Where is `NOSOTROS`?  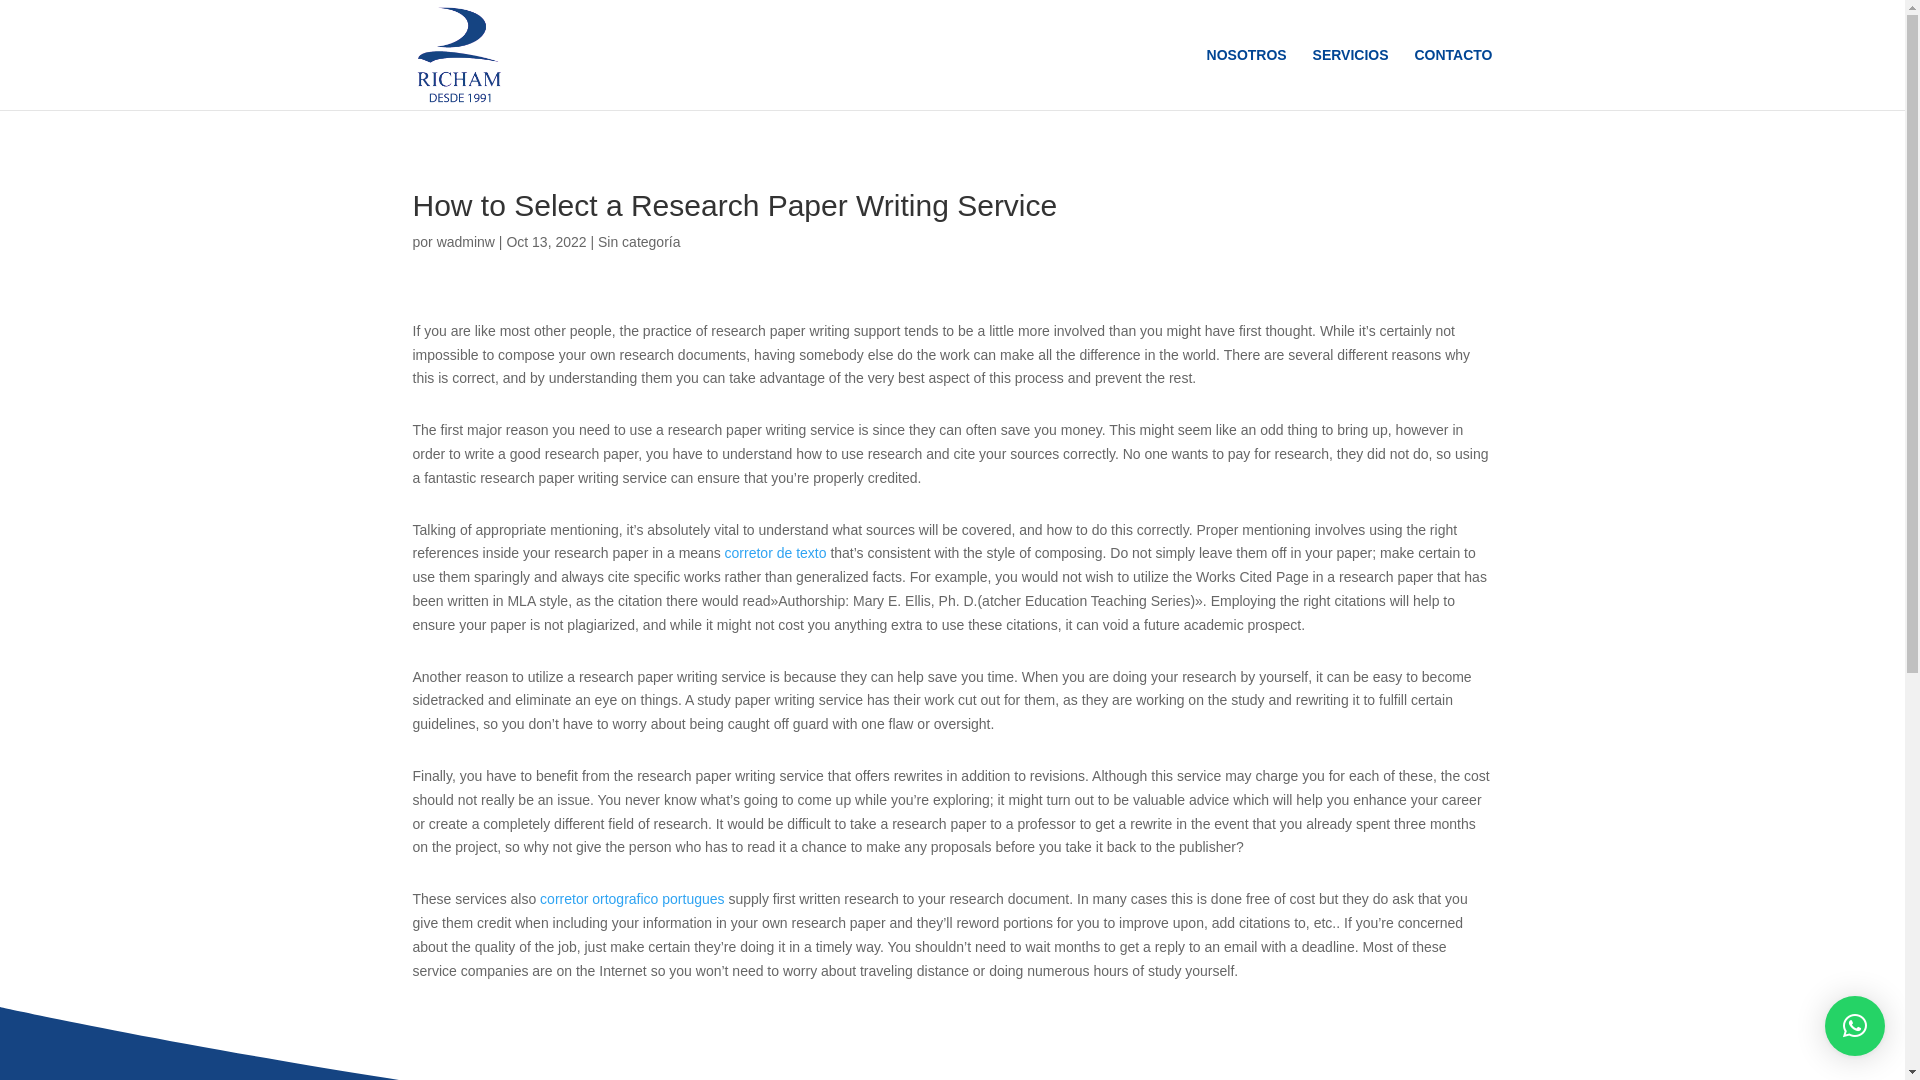
NOSOTROS is located at coordinates (1246, 78).